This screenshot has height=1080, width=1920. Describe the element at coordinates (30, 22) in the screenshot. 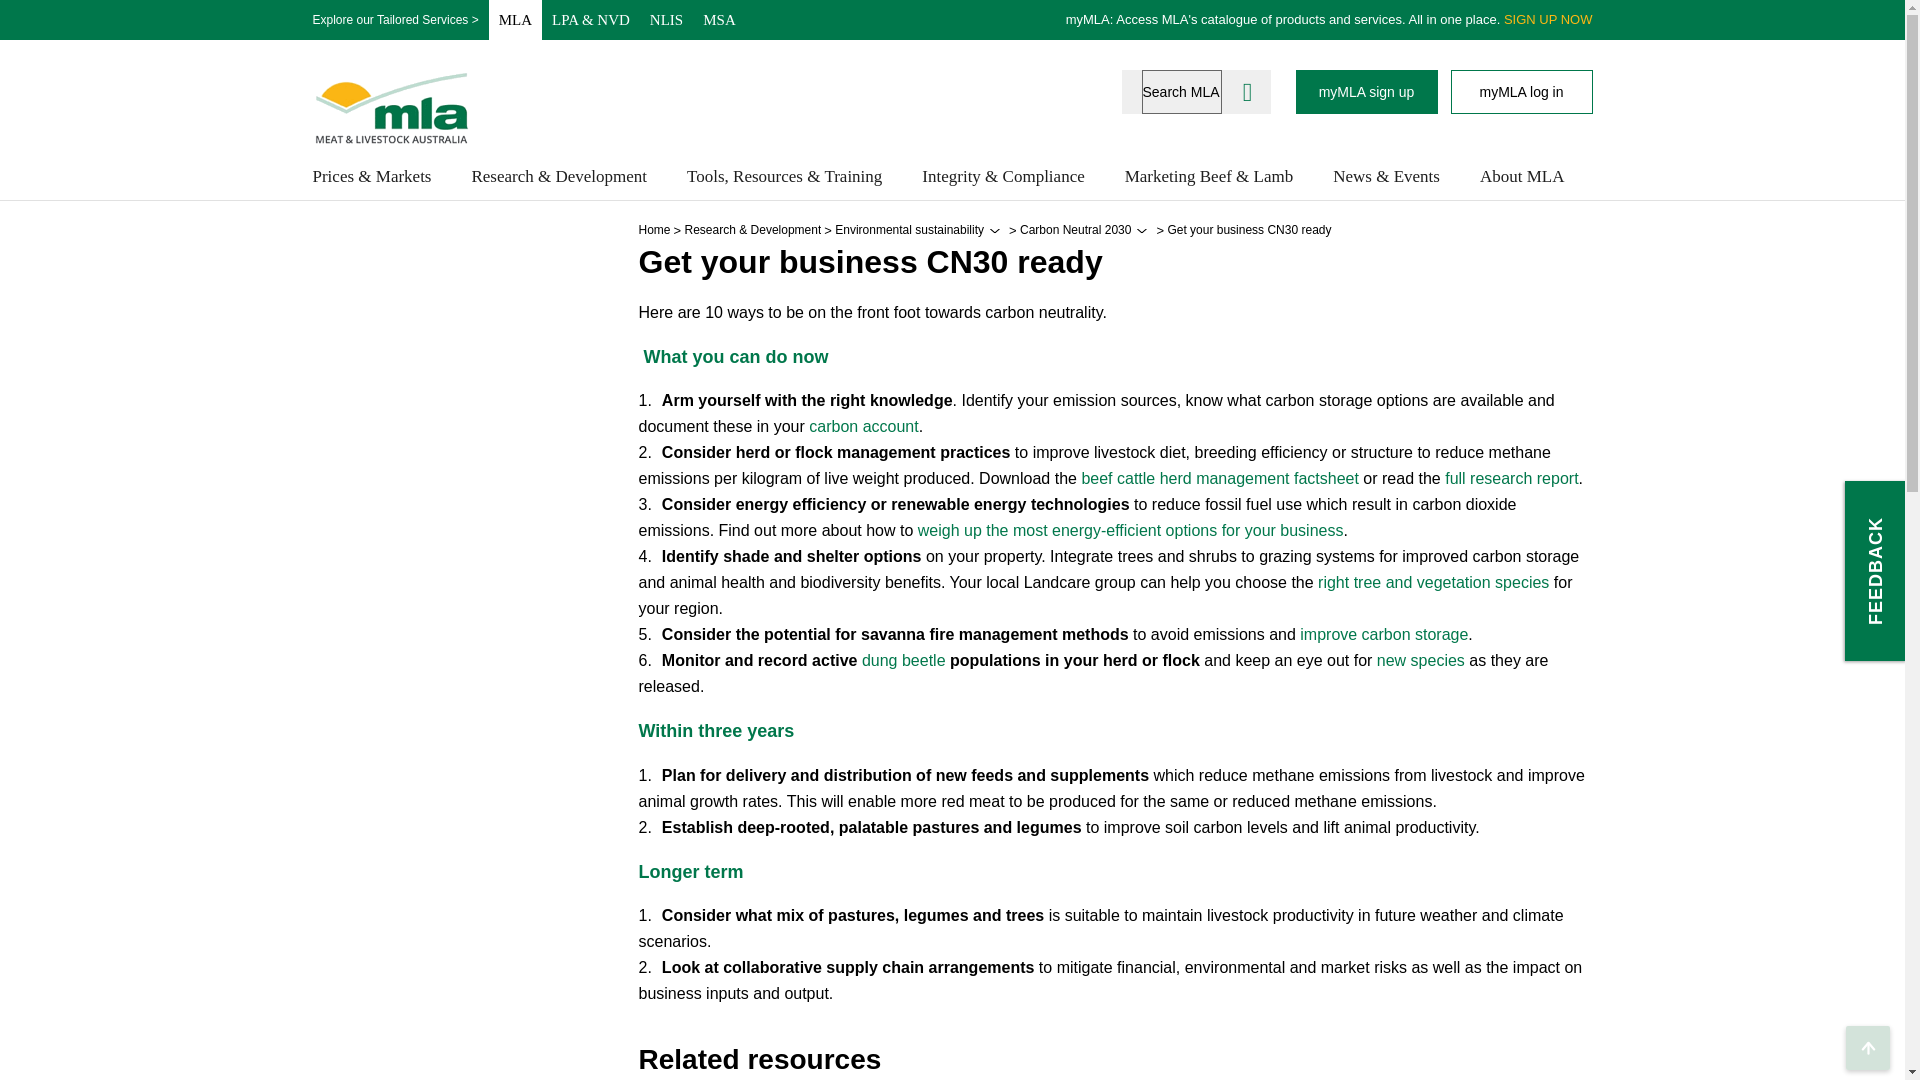

I see `Skip to Navigation` at that location.